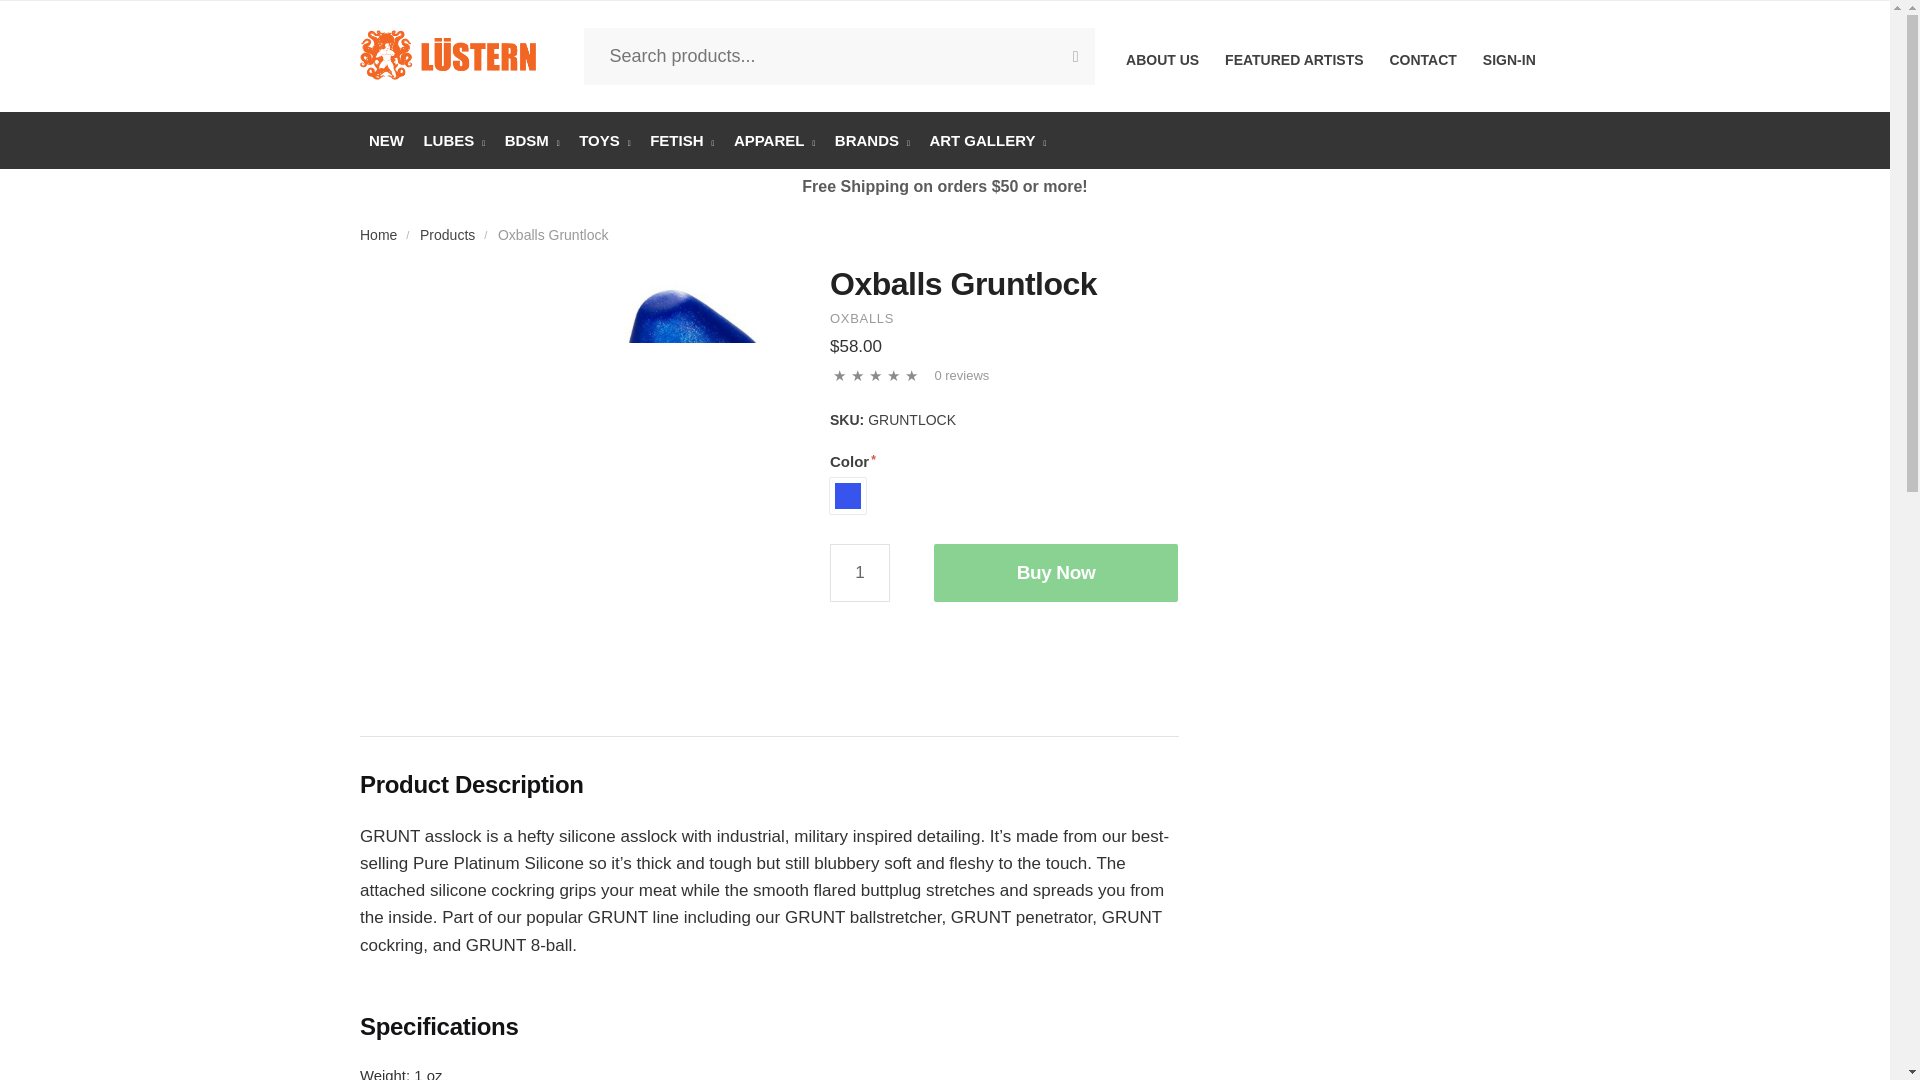 This screenshot has width=1920, height=1080. Describe the element at coordinates (604, 140) in the screenshot. I see `TOYS` at that location.